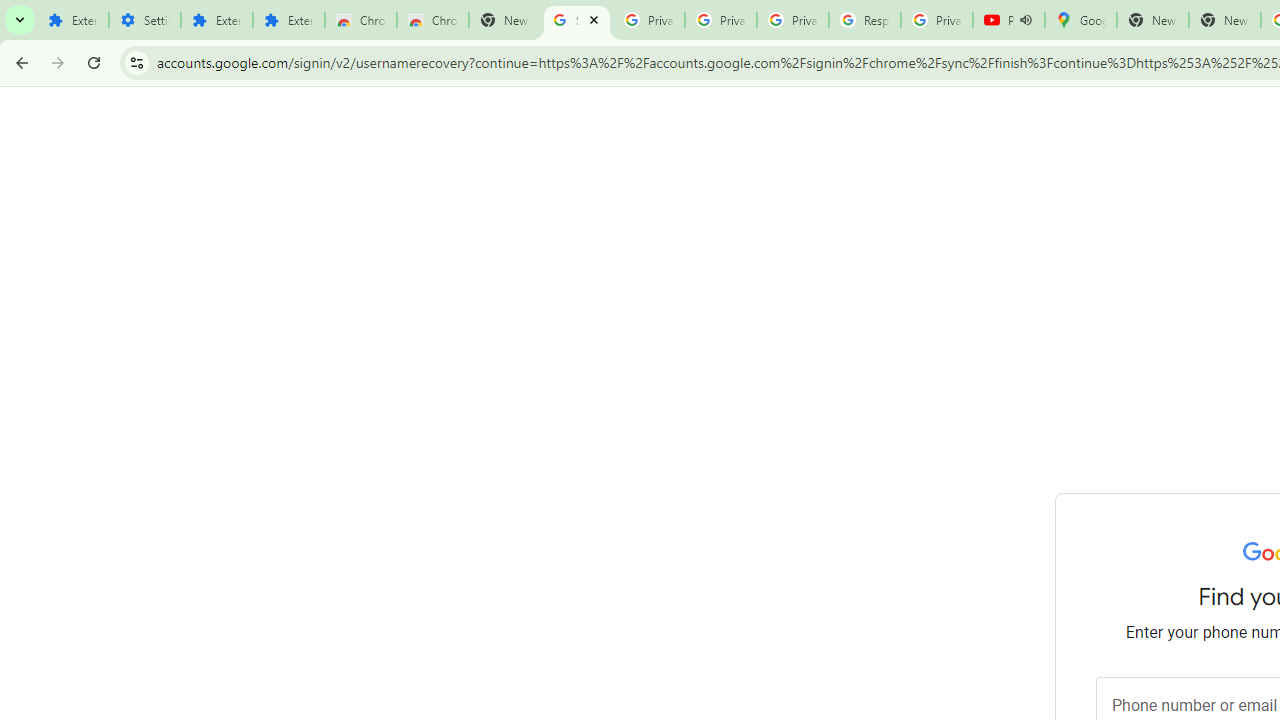 This screenshot has width=1280, height=720. I want to click on Extensions, so click(216, 20).